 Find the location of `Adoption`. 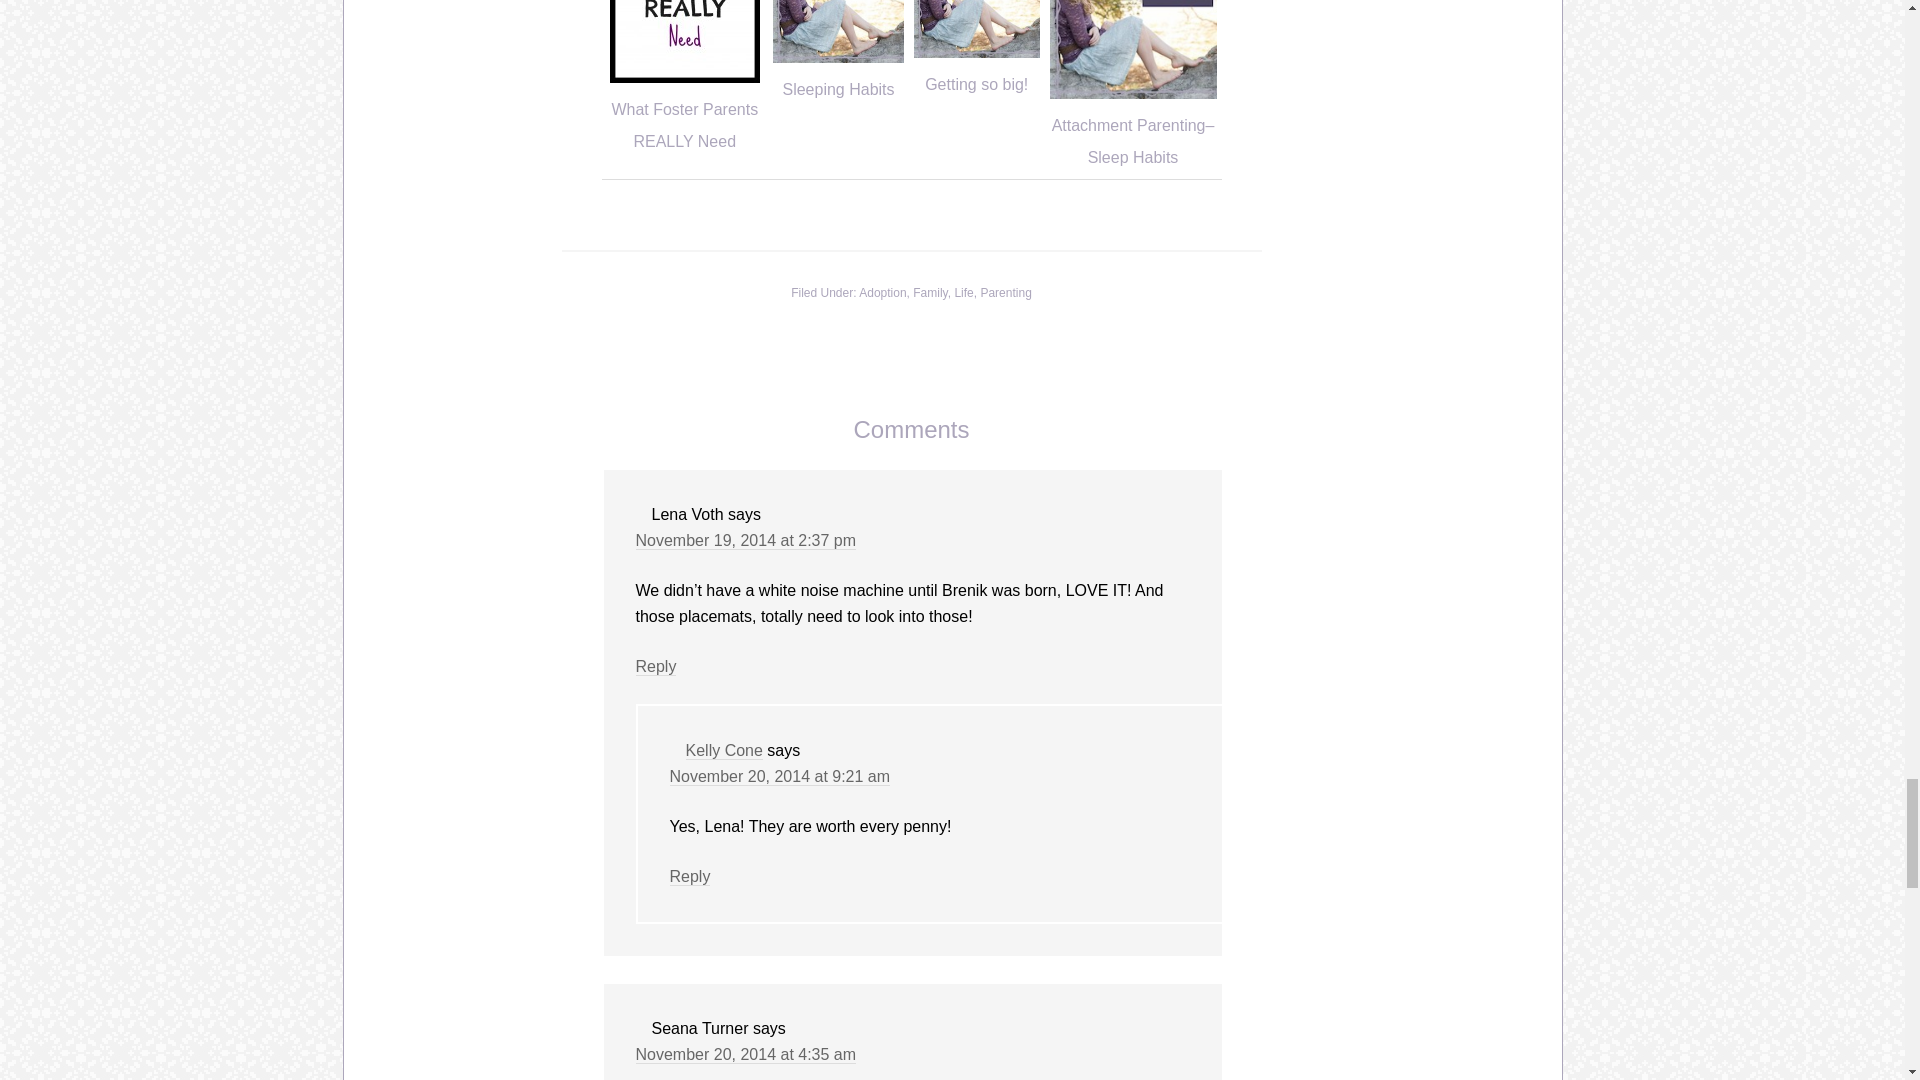

Adoption is located at coordinates (882, 293).